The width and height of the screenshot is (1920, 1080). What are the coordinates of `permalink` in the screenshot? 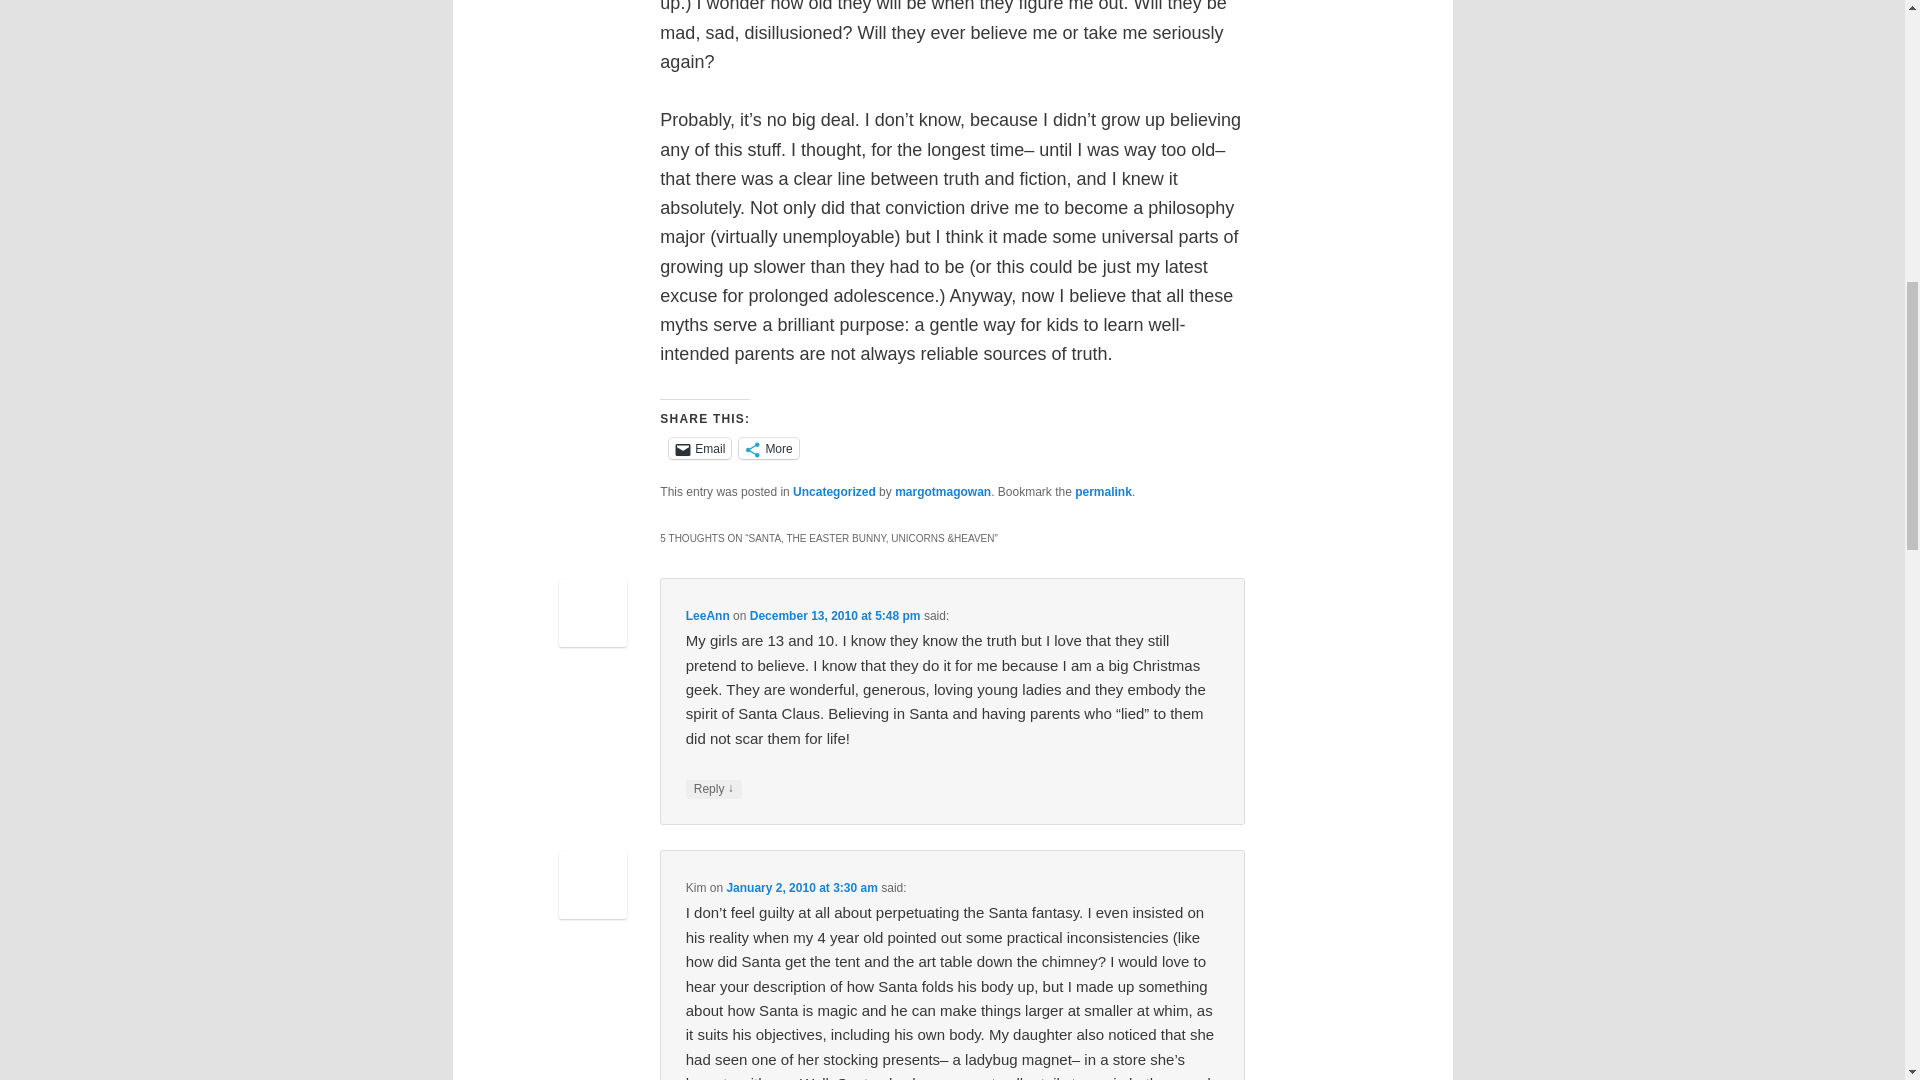 It's located at (1104, 491).